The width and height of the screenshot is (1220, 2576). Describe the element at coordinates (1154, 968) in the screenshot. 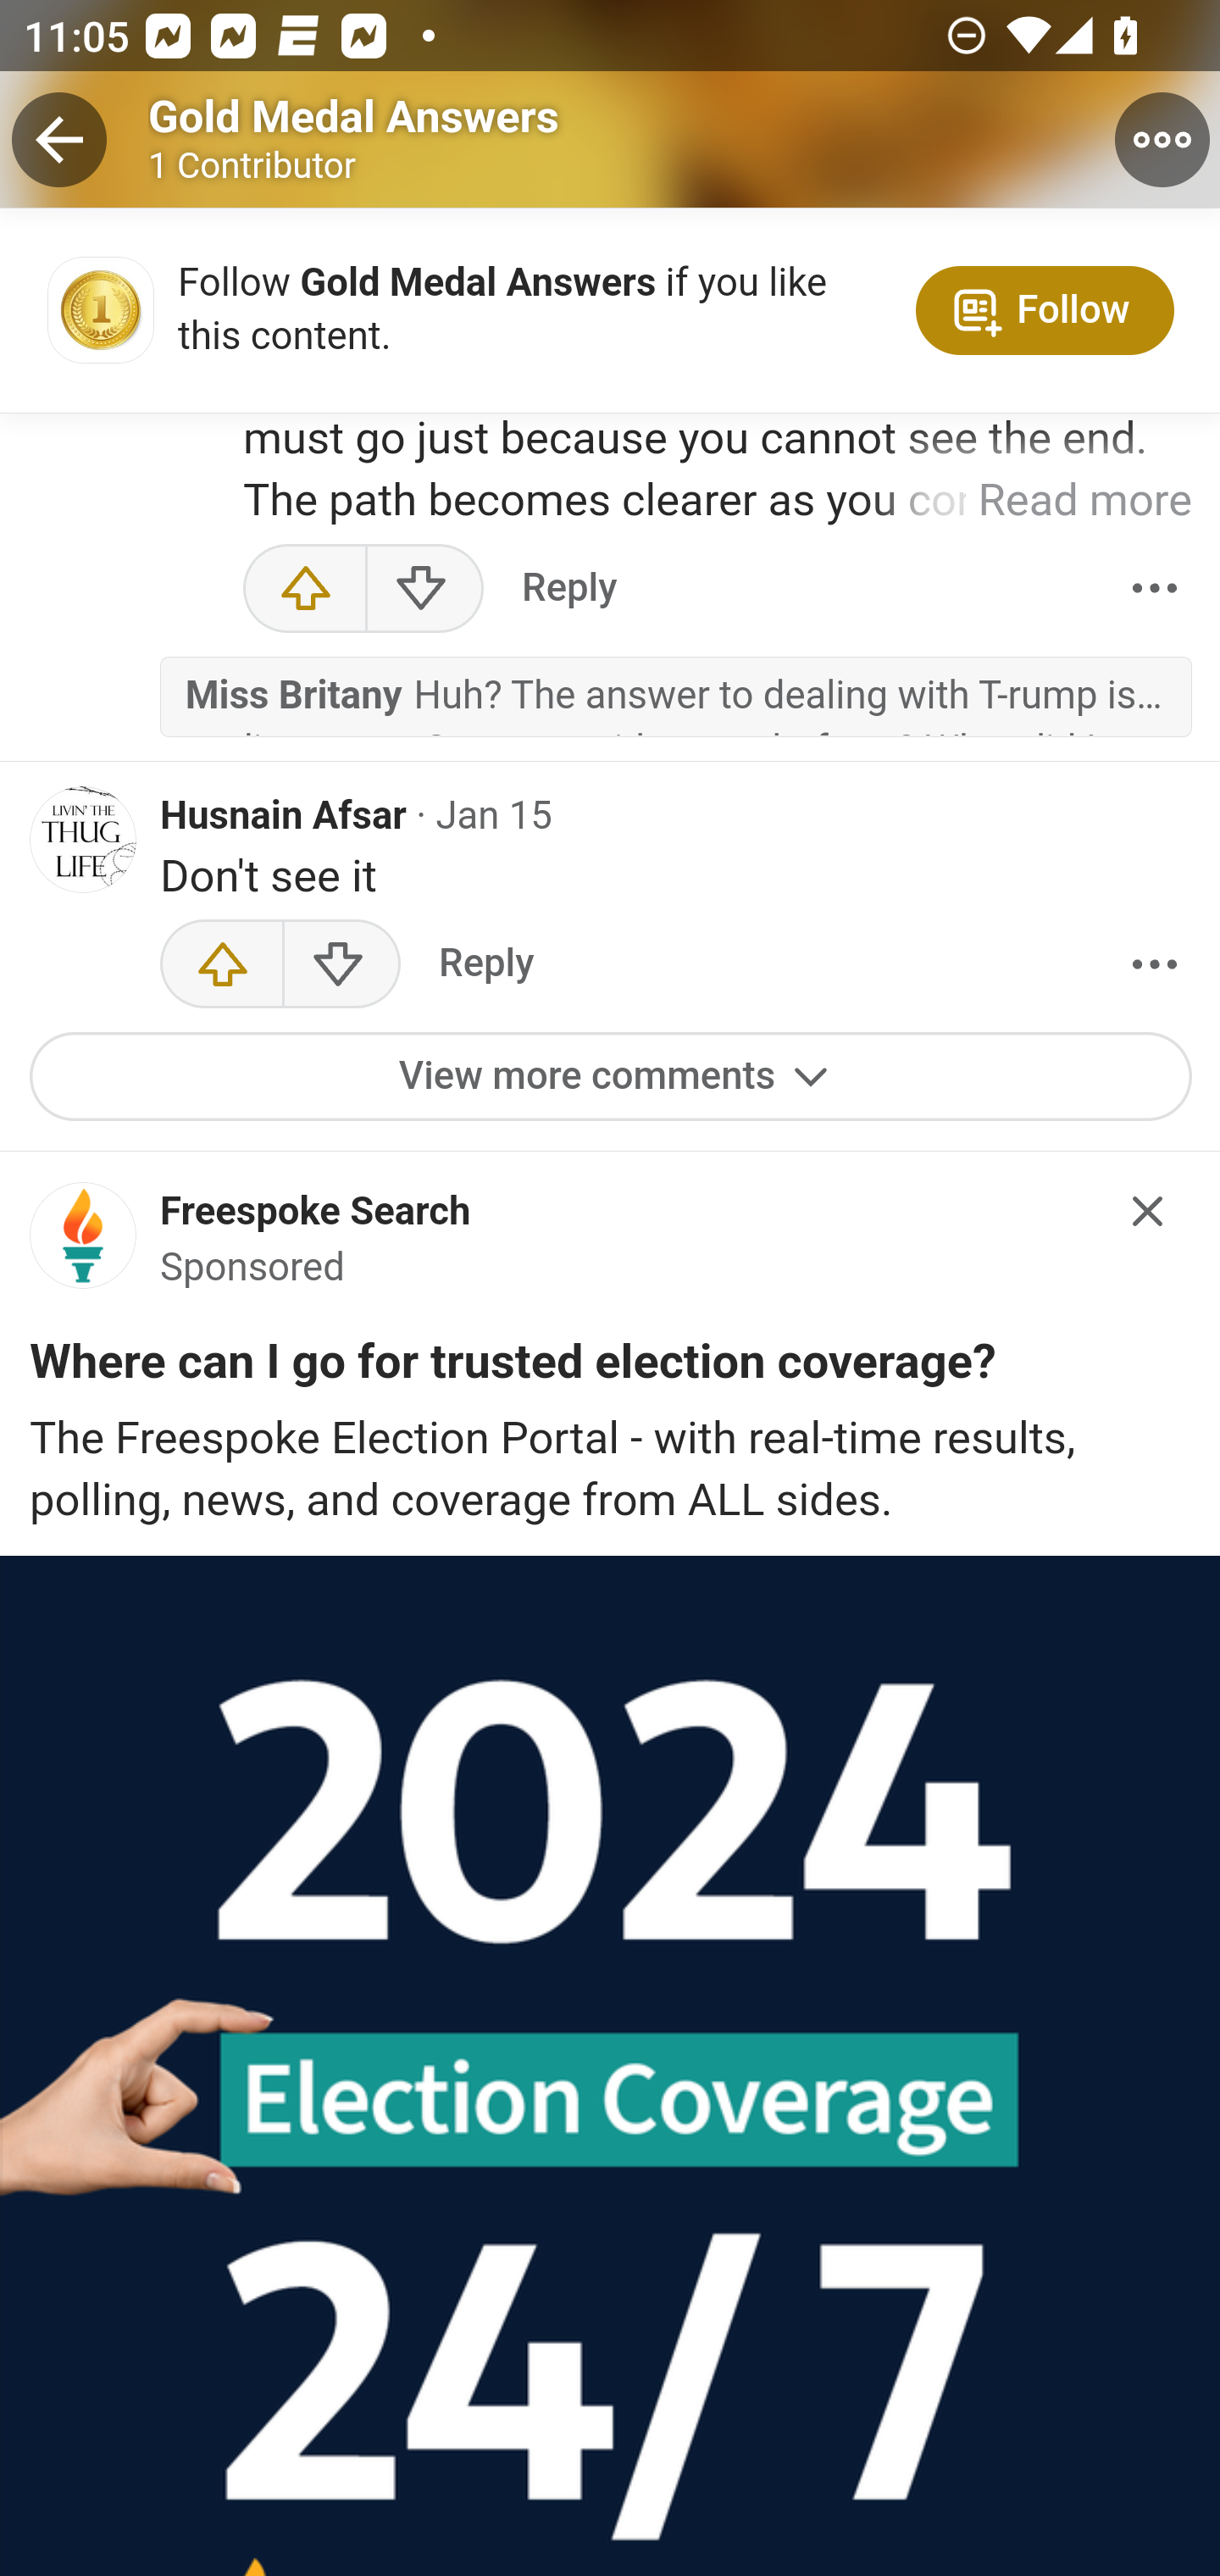

I see `More` at that location.